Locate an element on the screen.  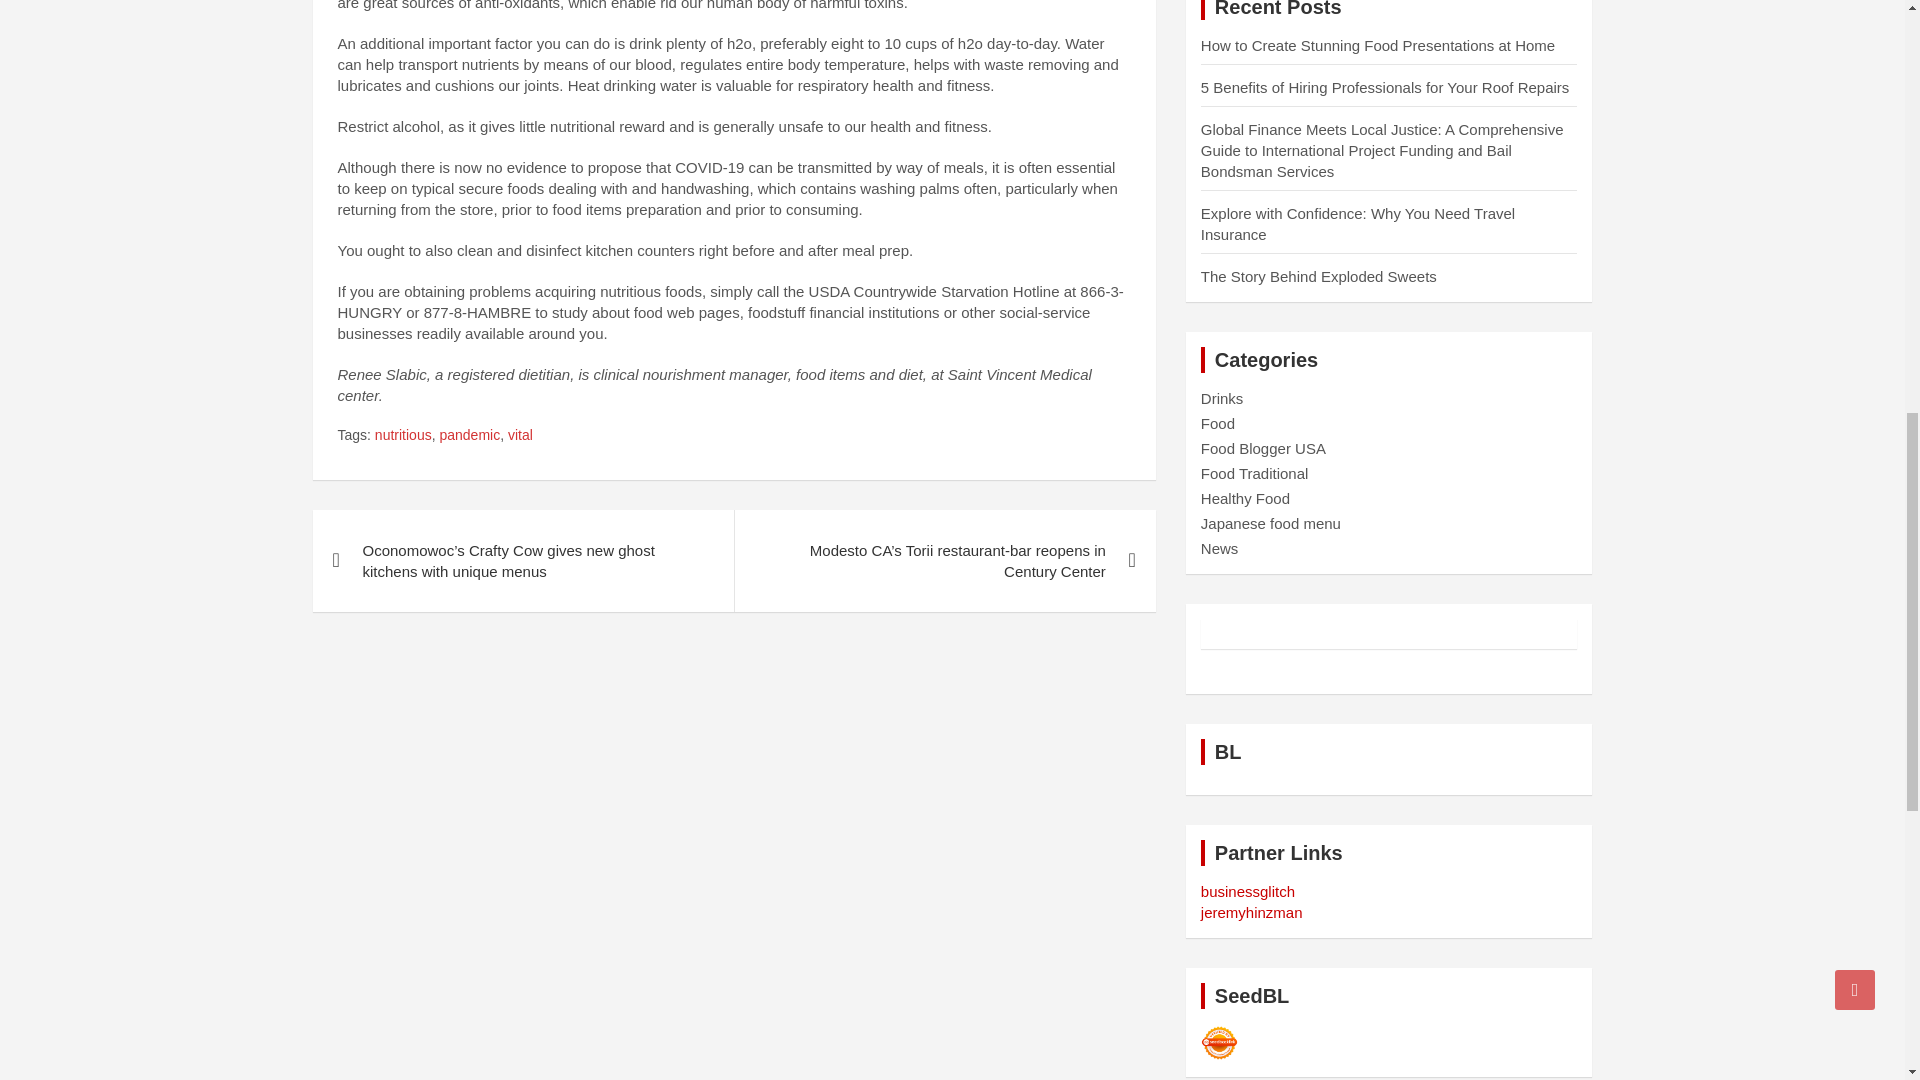
The Story Behind Exploded Sweets is located at coordinates (1318, 276).